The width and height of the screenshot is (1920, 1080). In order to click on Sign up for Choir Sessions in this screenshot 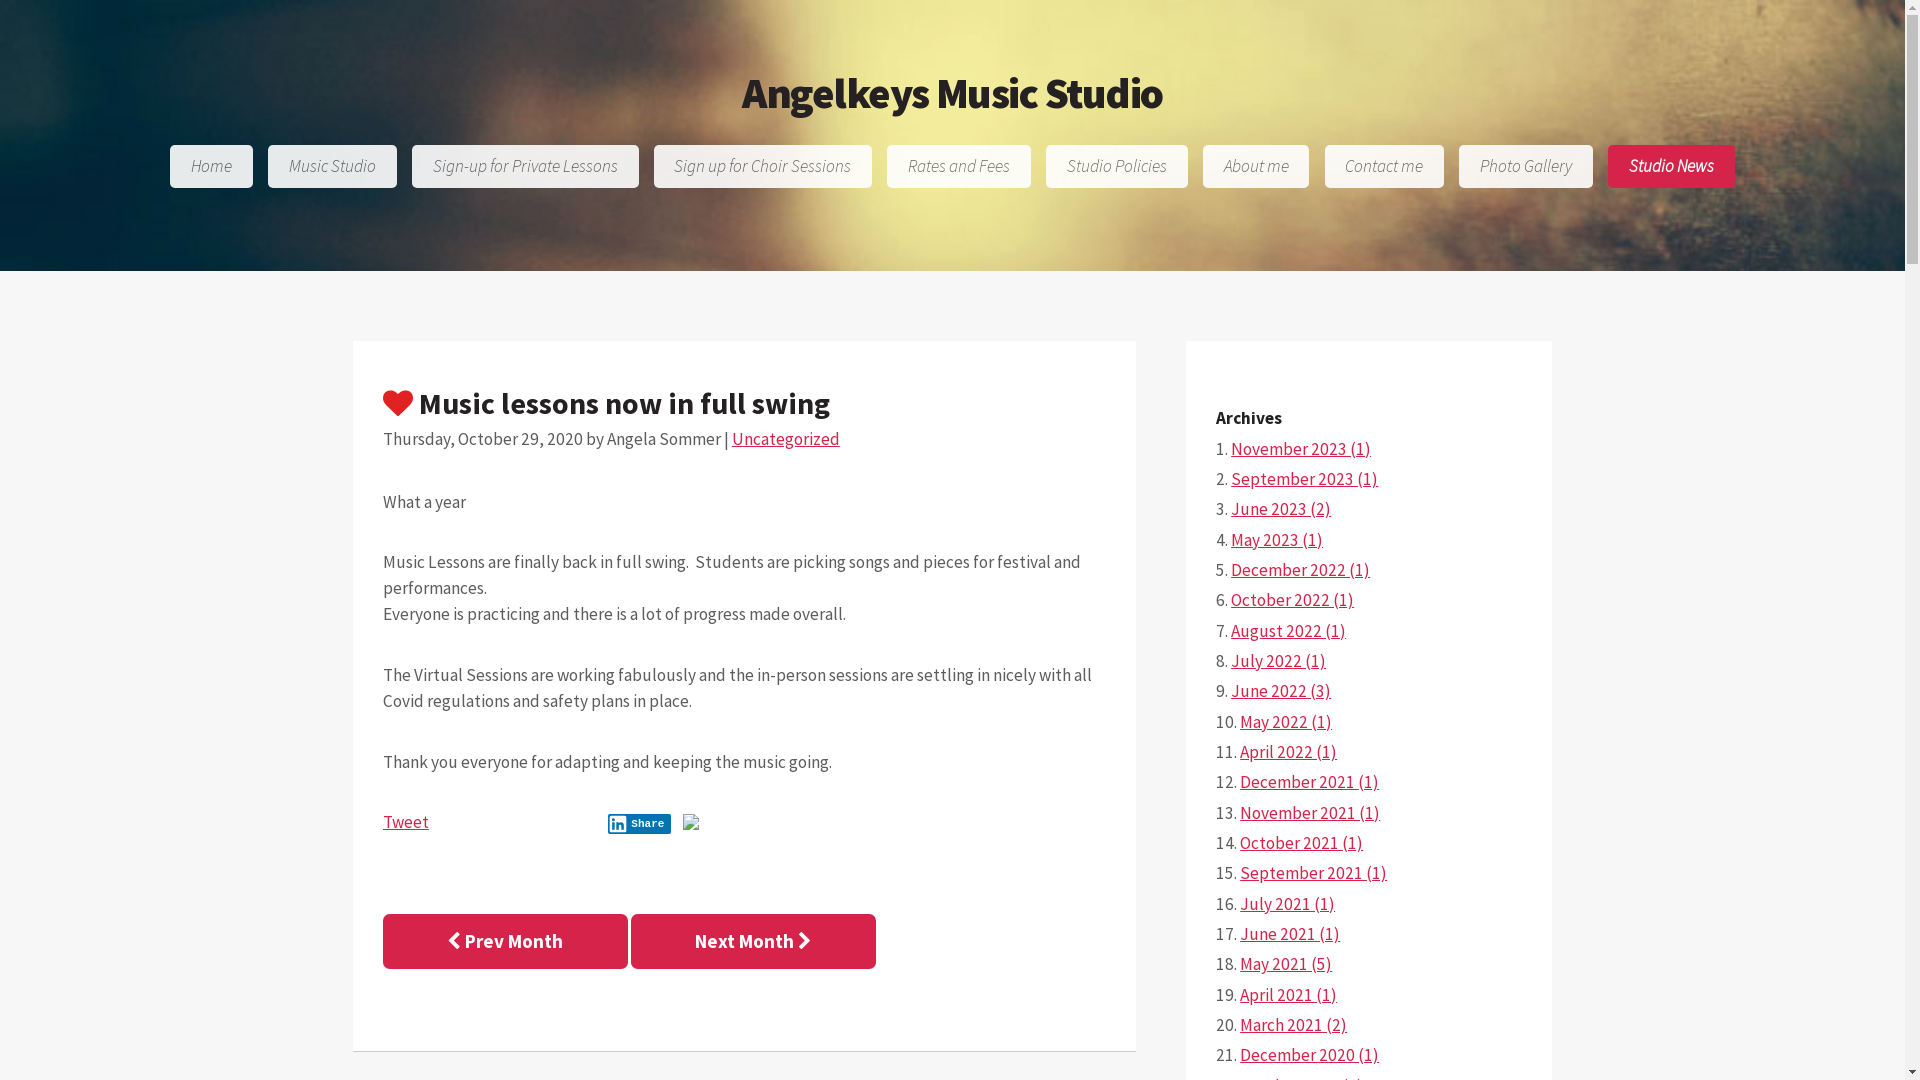, I will do `click(764, 166)`.